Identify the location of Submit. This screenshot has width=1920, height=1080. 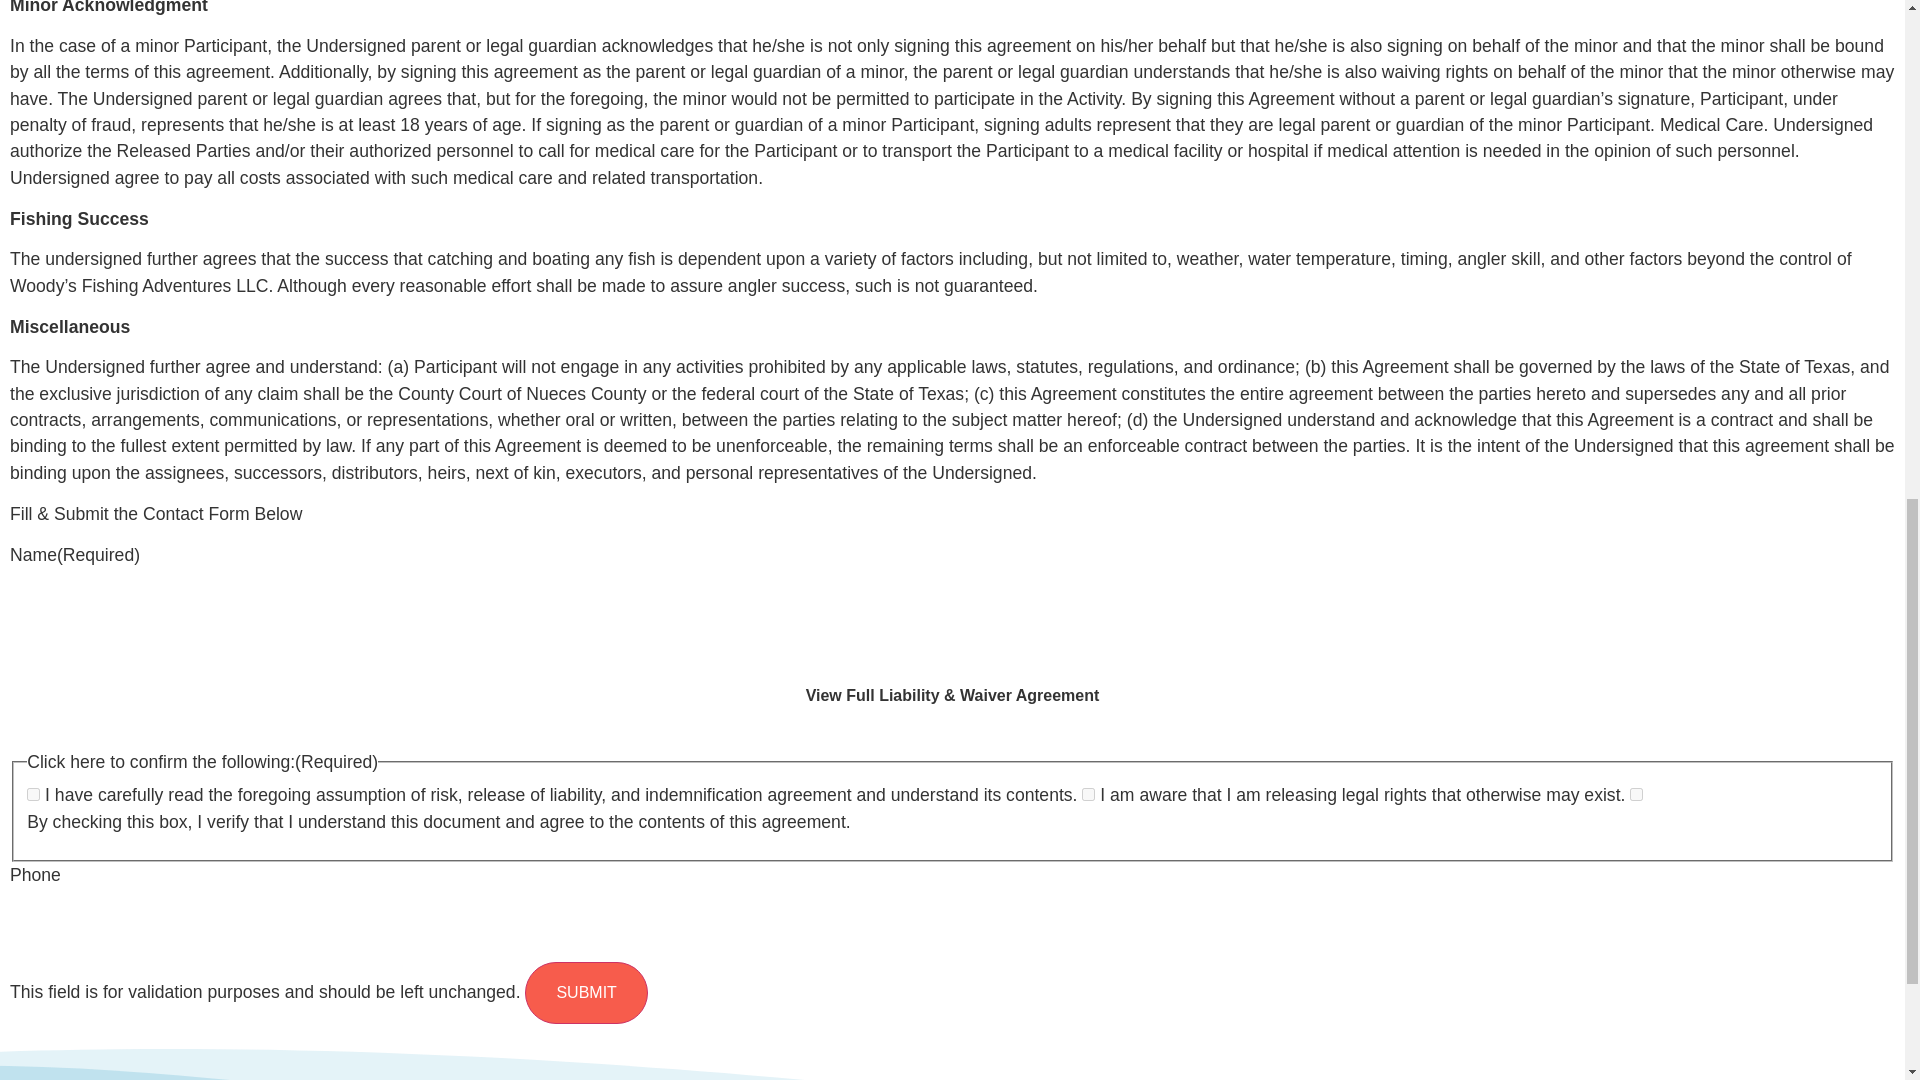
(586, 992).